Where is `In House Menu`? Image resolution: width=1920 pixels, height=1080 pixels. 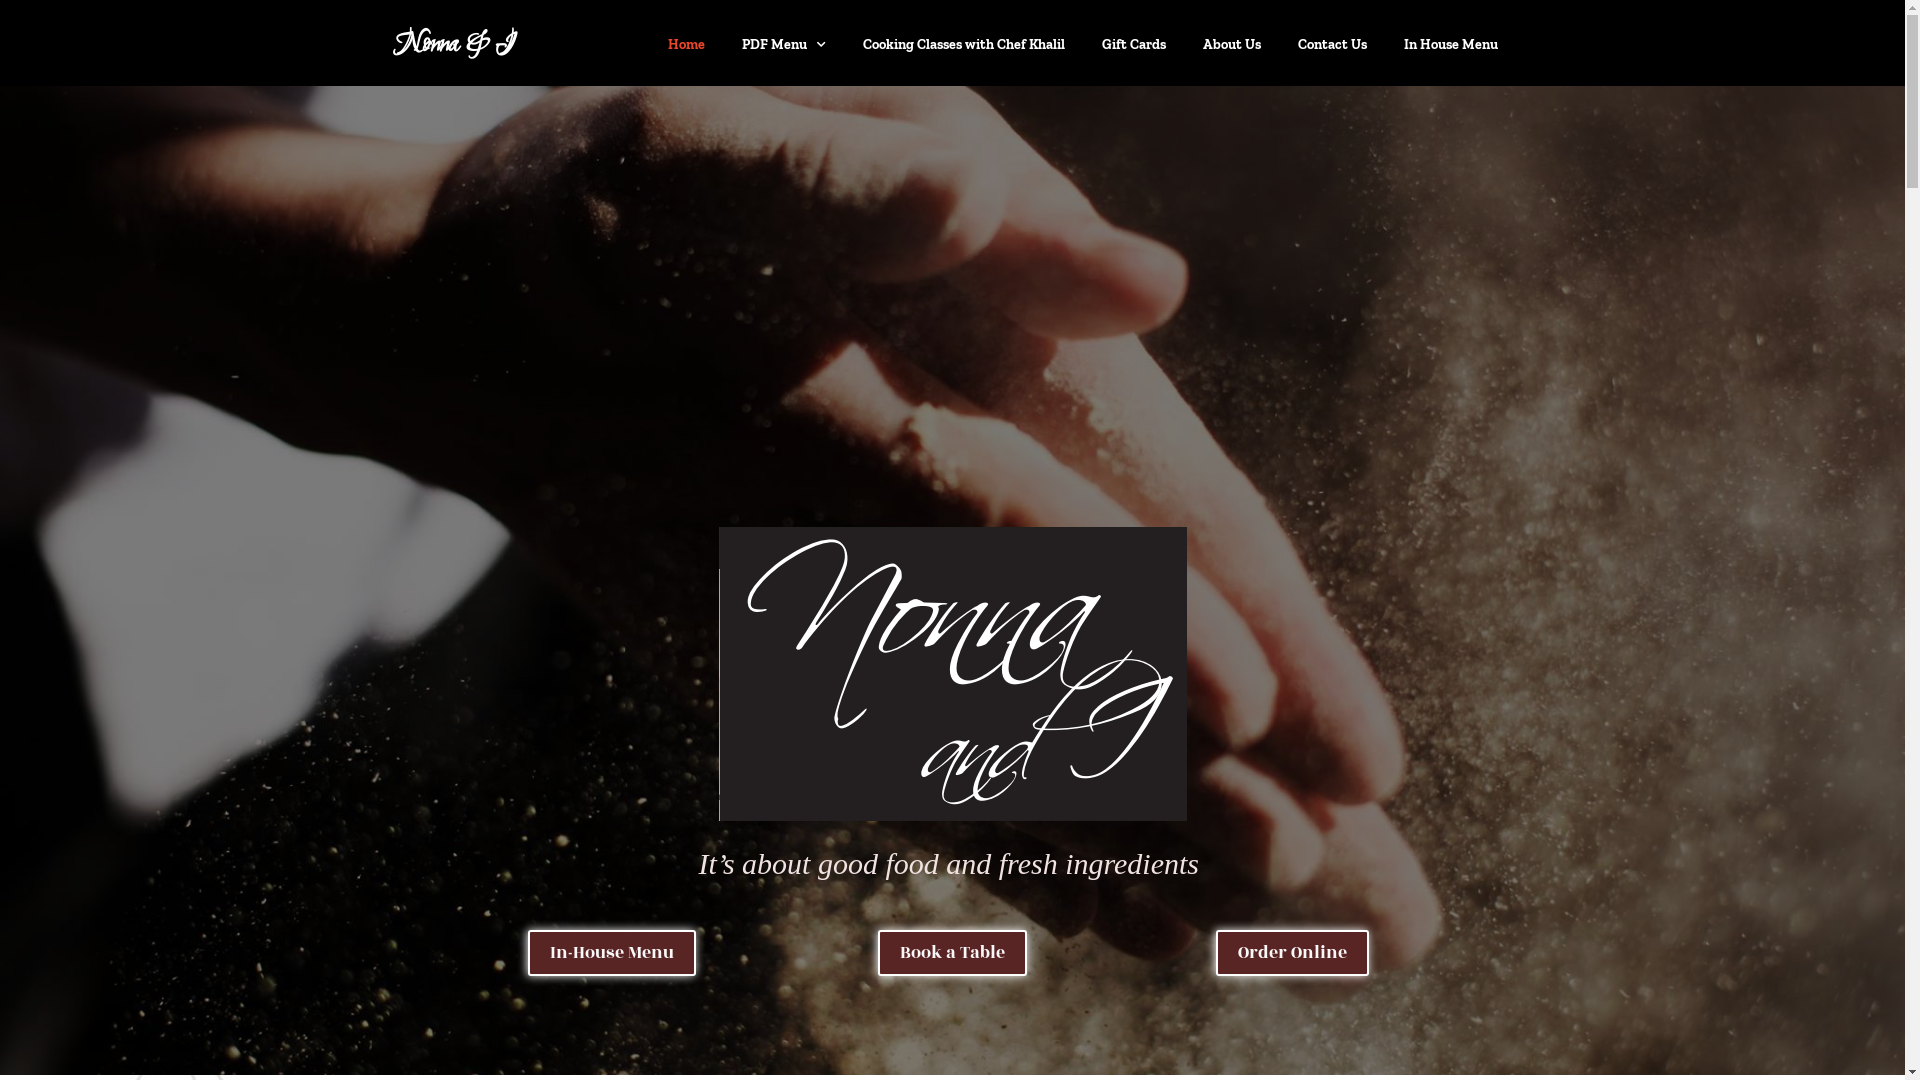 In House Menu is located at coordinates (1450, 45).